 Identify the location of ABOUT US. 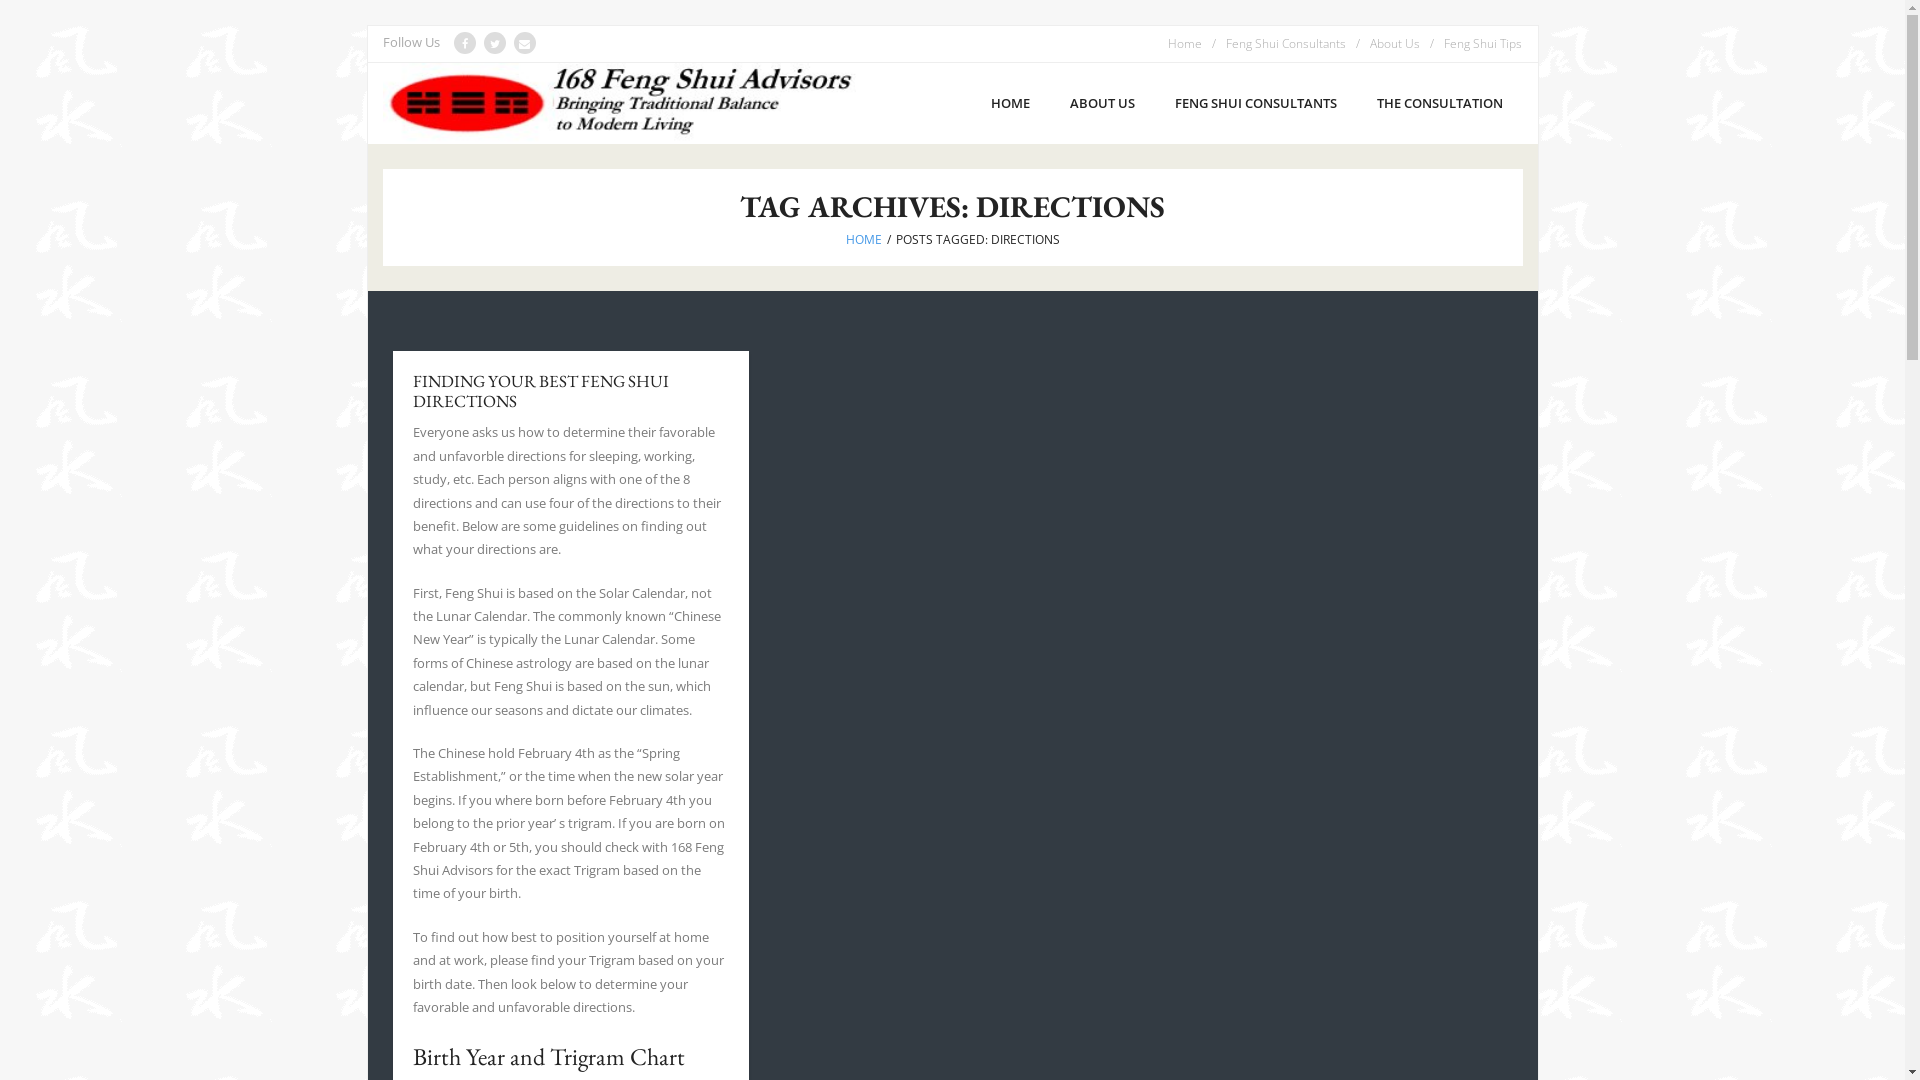
(1102, 104).